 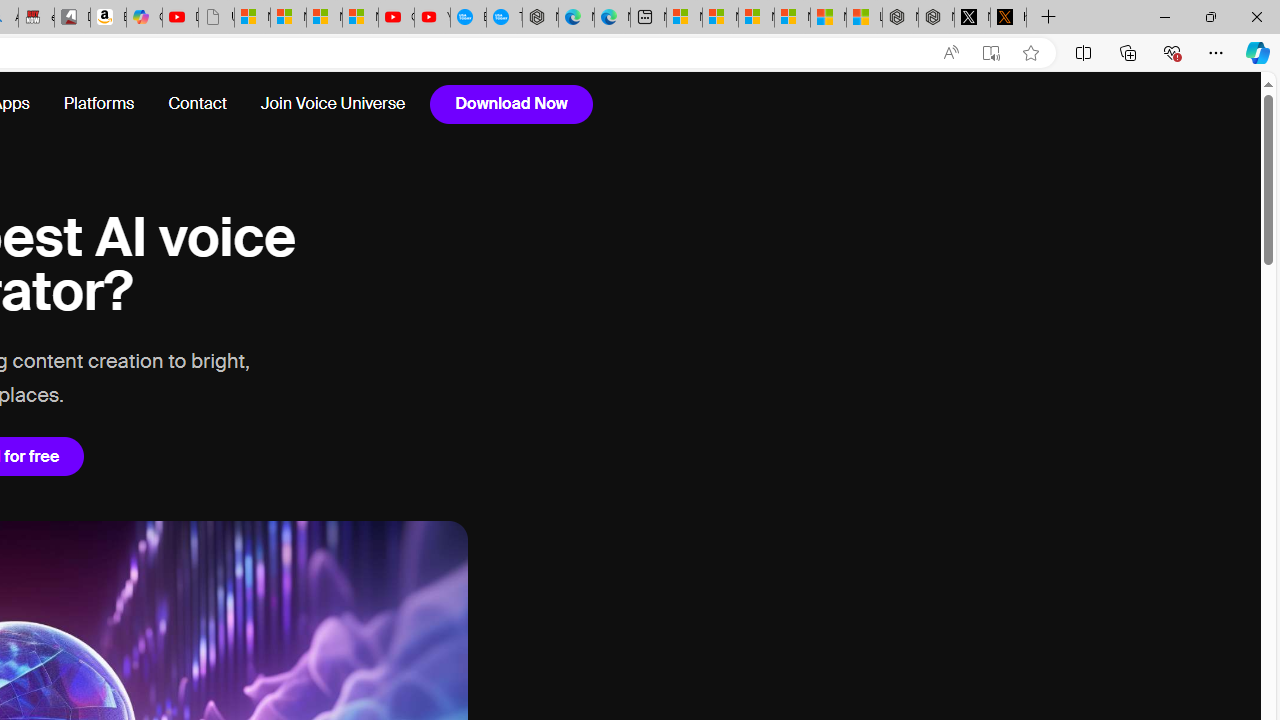 What do you see at coordinates (991, 53) in the screenshot?
I see `Enter Immersive Reader (F9)` at bounding box center [991, 53].